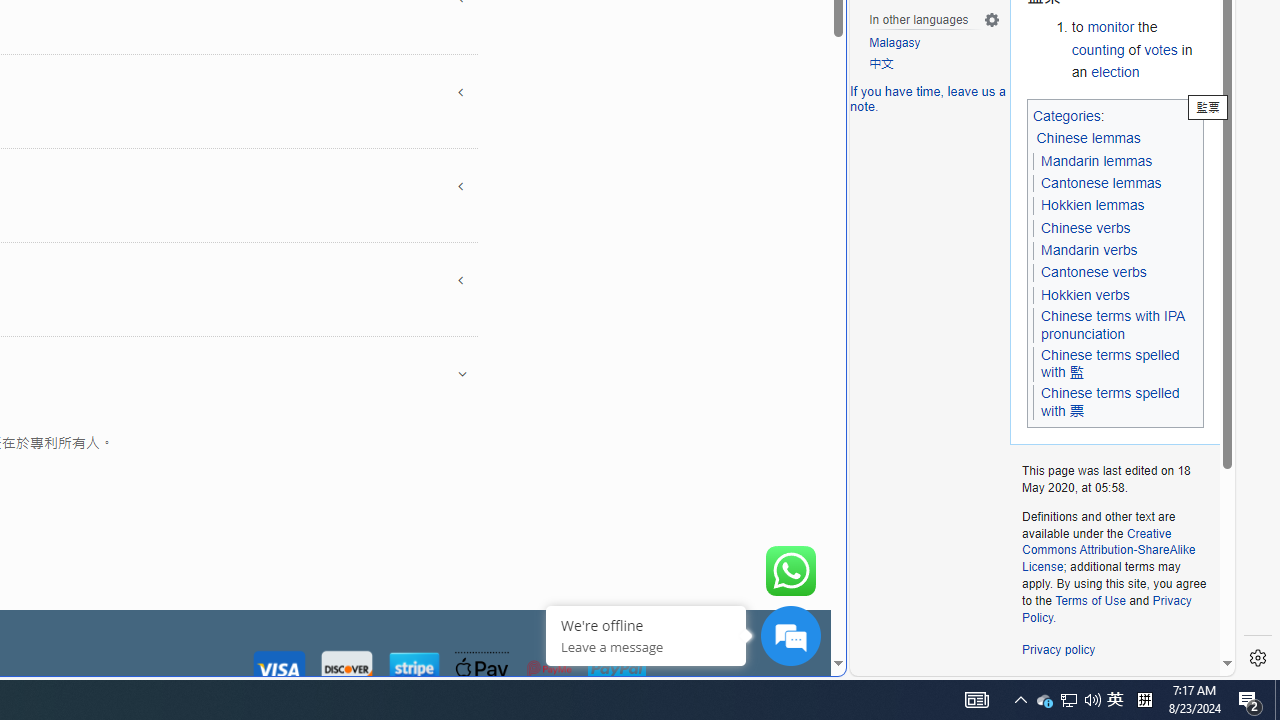  I want to click on Mandarin lemmas, so click(1096, 160).